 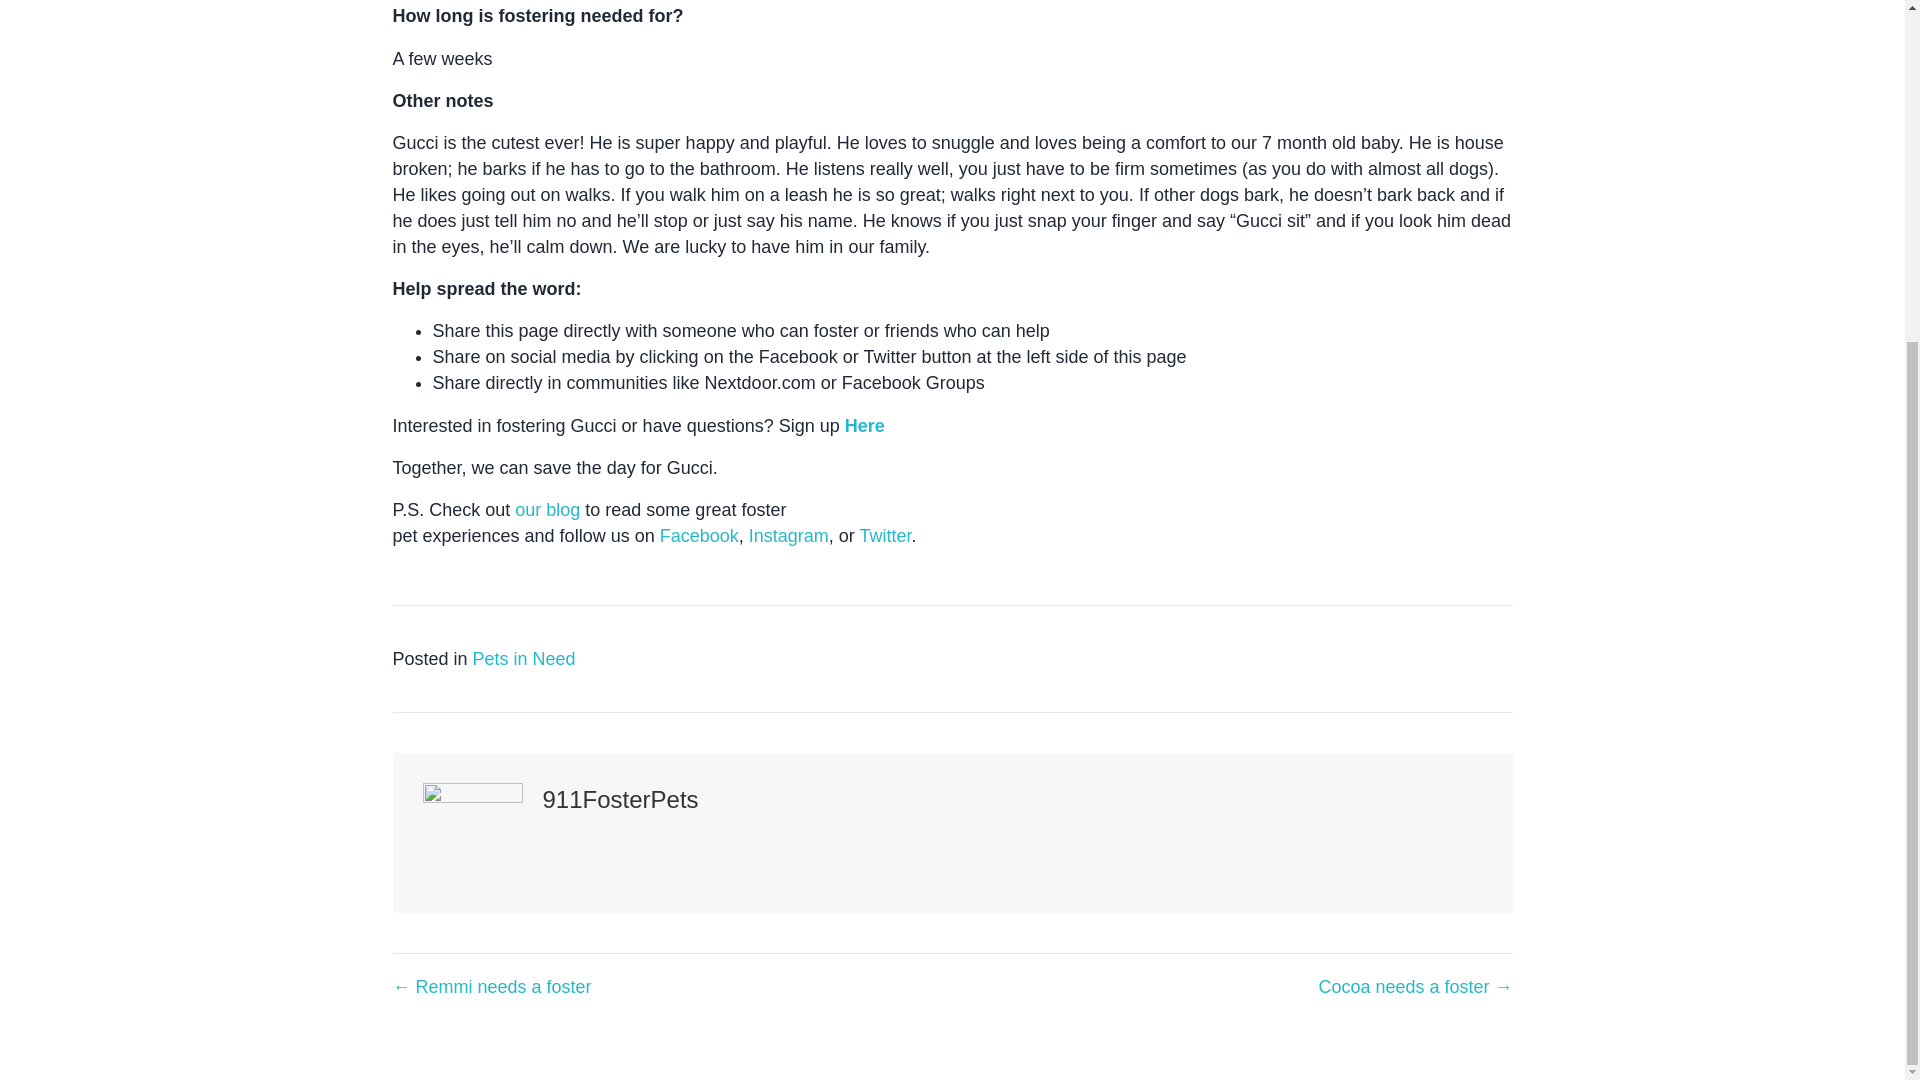 What do you see at coordinates (788, 536) in the screenshot?
I see `Instagram` at bounding box center [788, 536].